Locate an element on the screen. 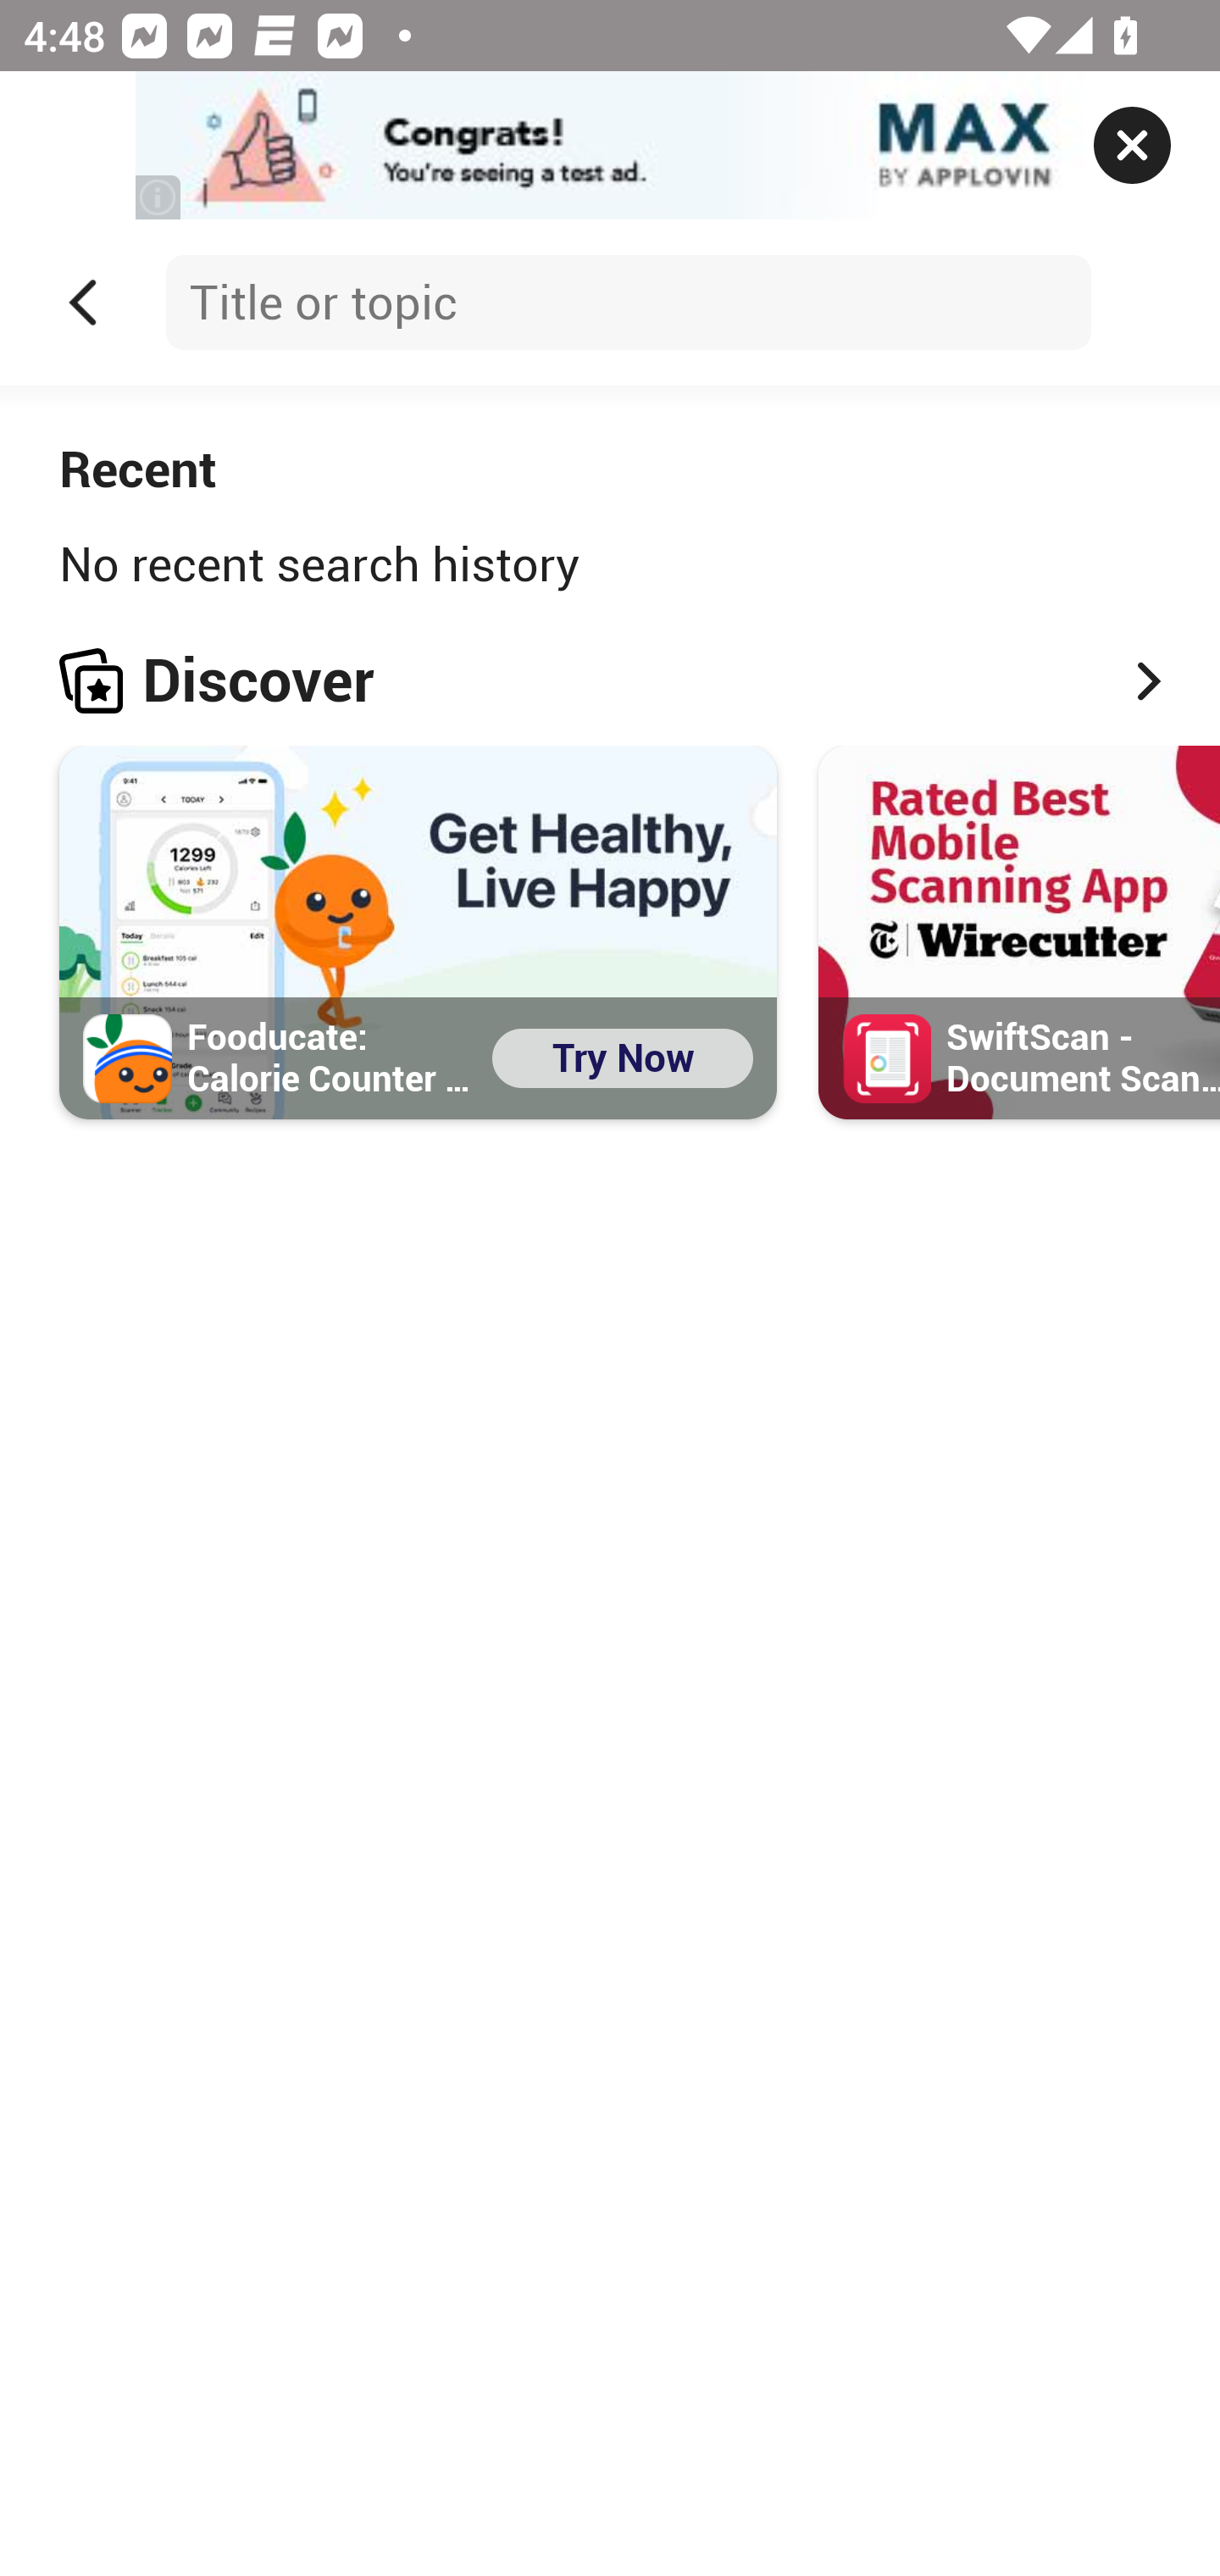  Collapse is located at coordinates (83, 303).